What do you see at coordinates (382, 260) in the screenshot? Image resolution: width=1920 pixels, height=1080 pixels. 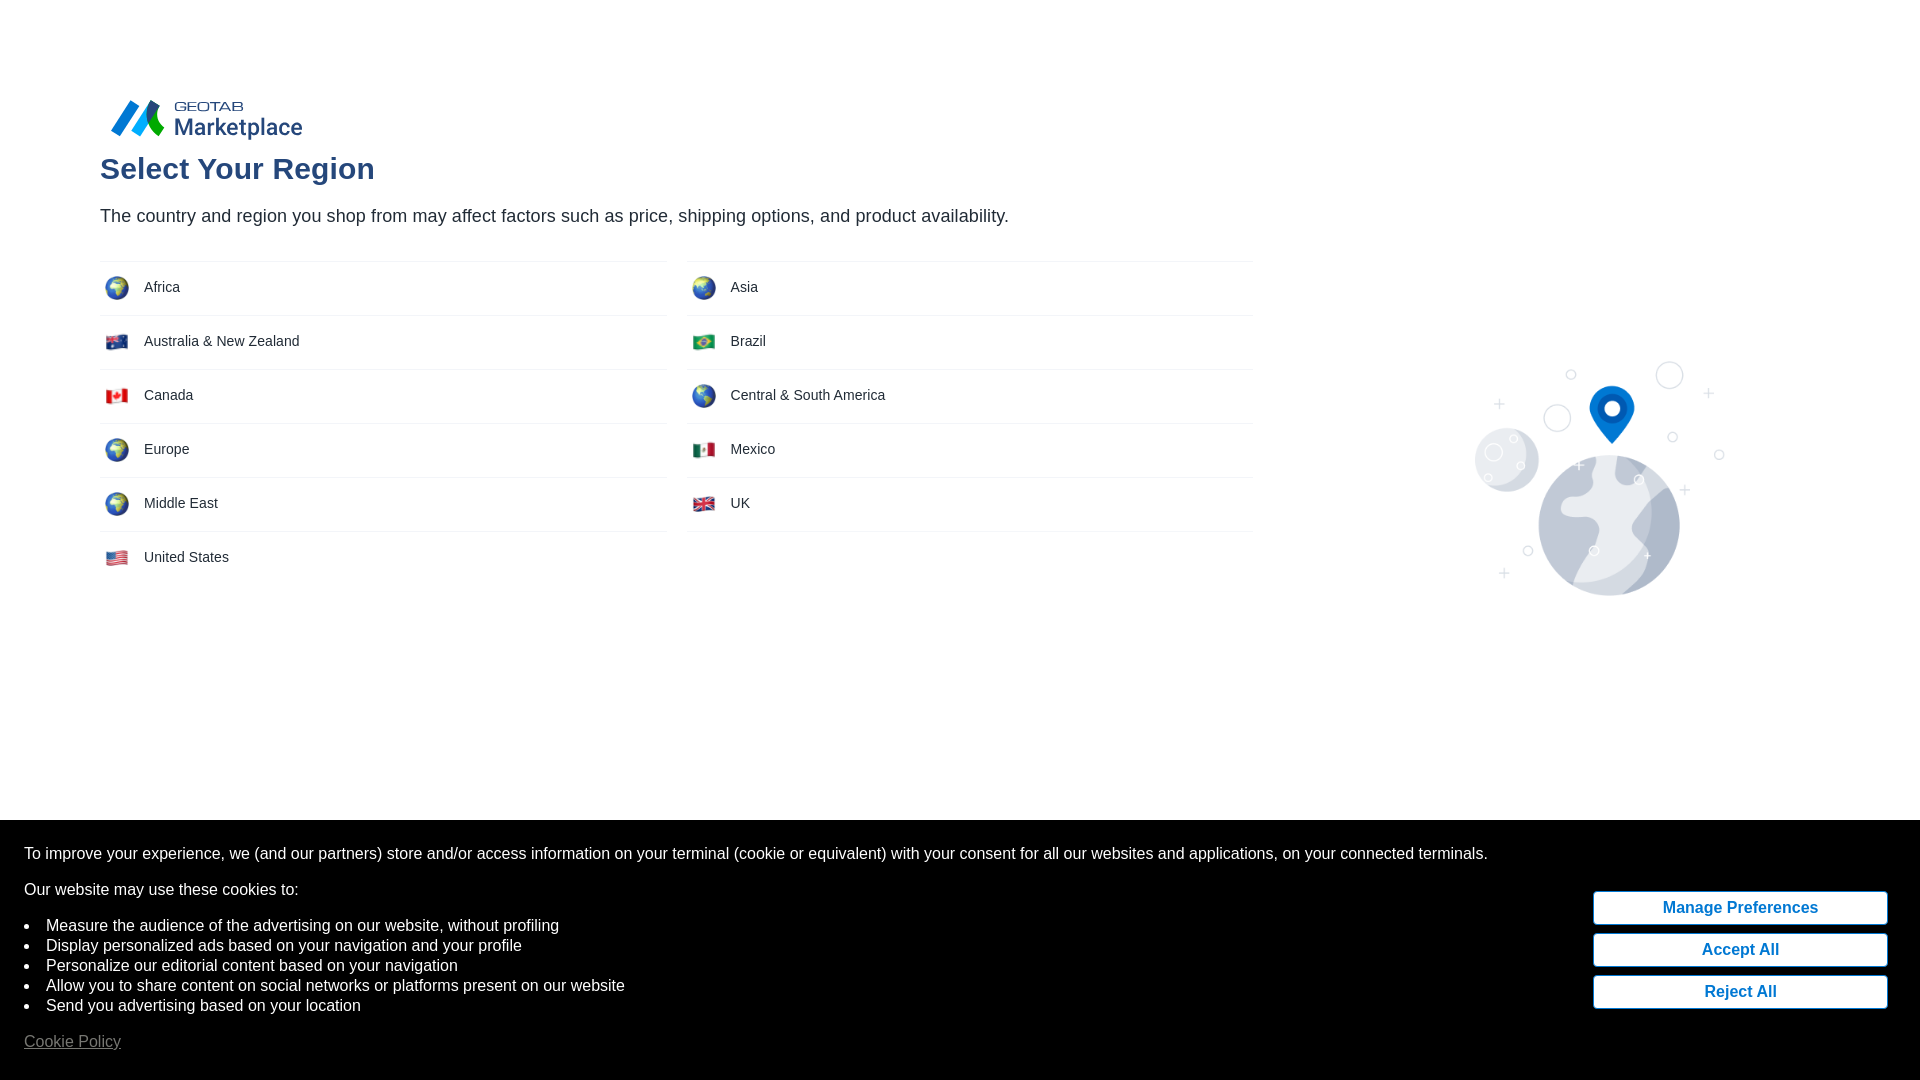 I see `Canada` at bounding box center [382, 260].